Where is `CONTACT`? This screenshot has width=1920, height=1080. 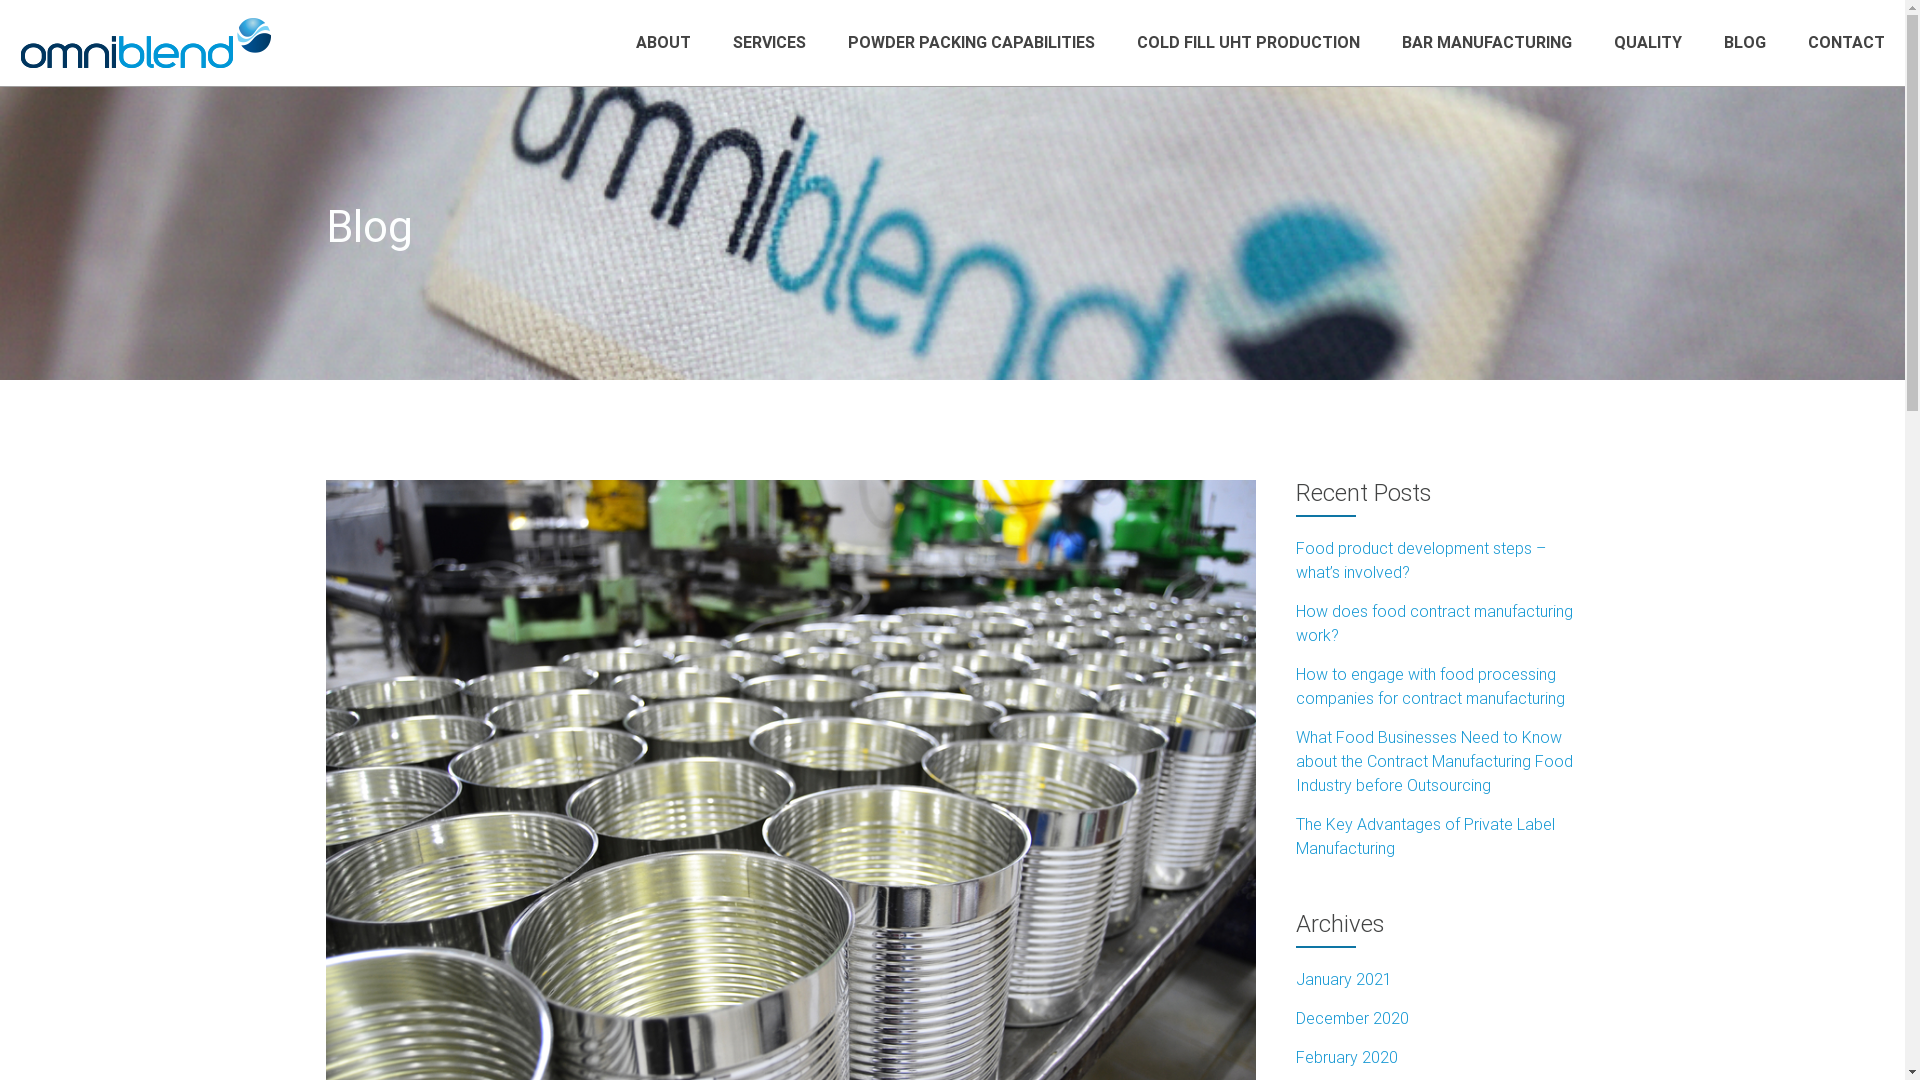
CONTACT is located at coordinates (1846, 42).